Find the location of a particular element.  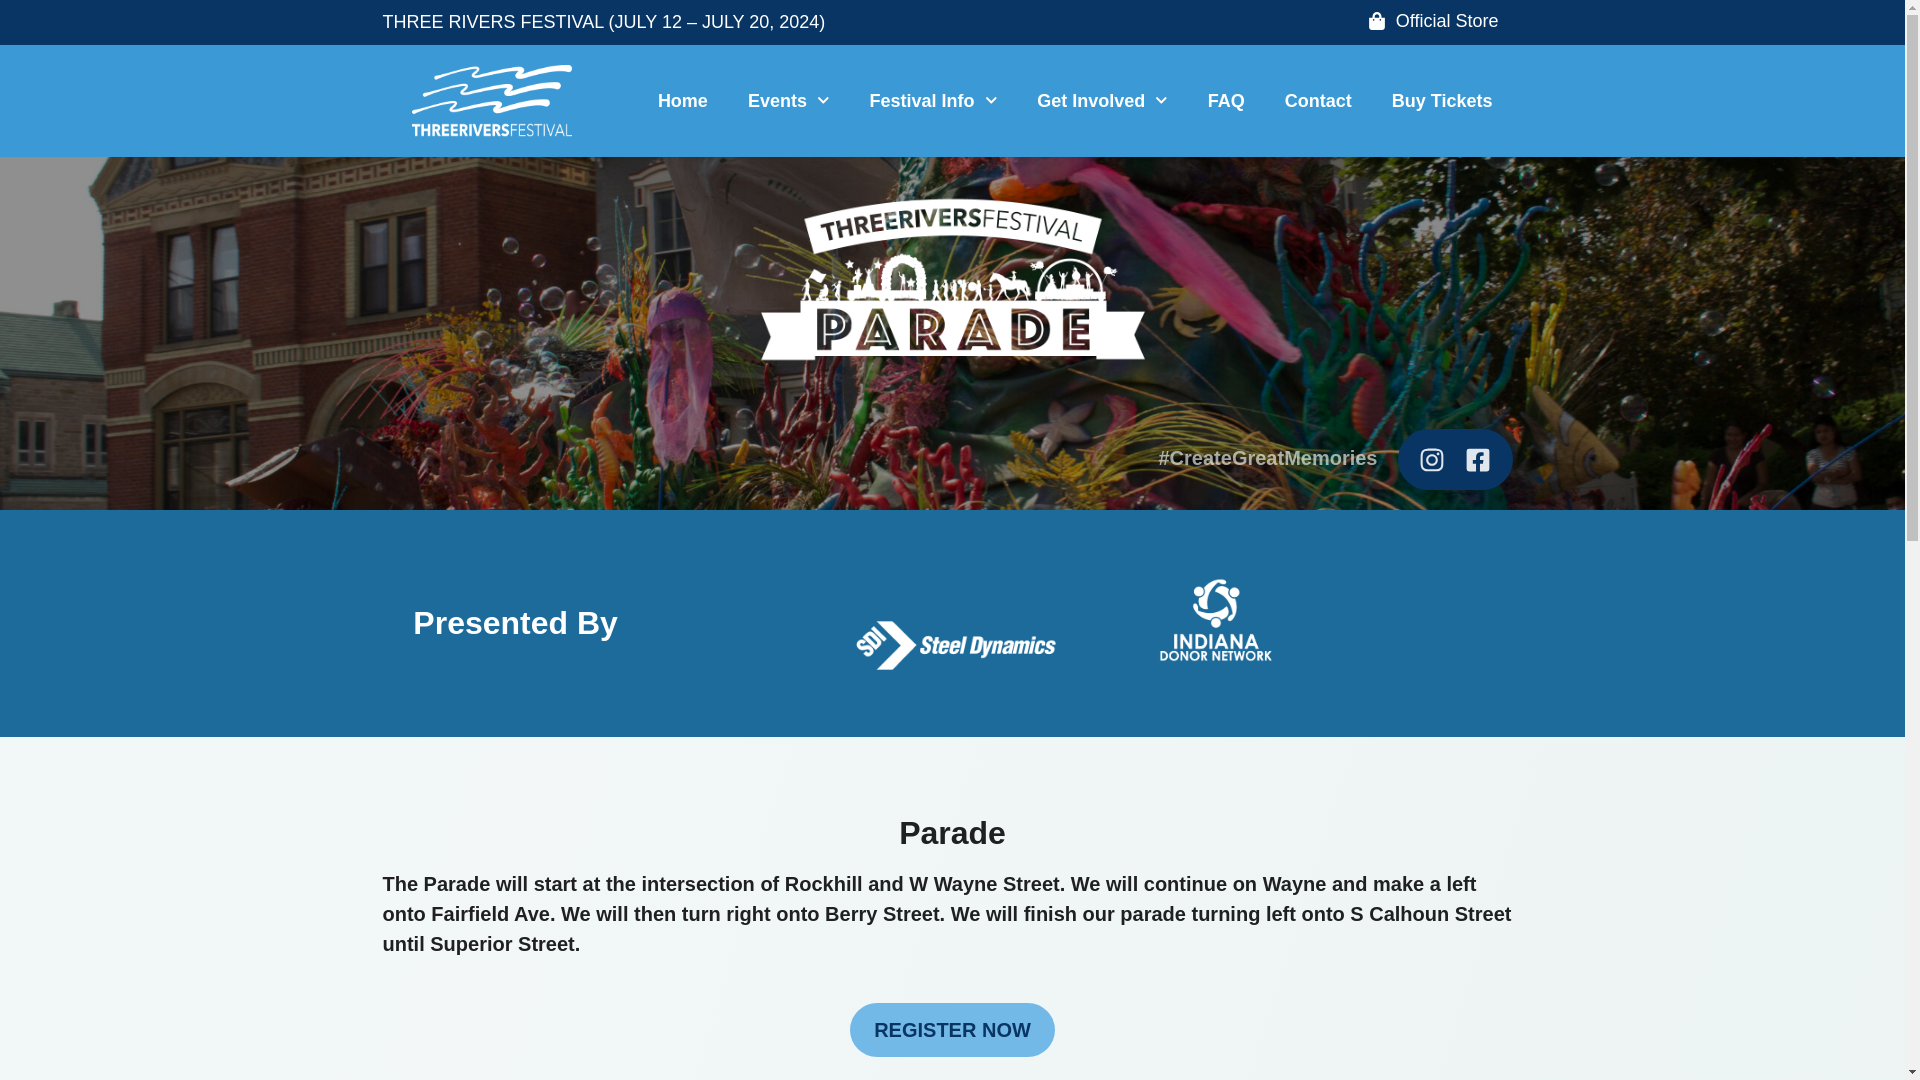

Home is located at coordinates (682, 100).